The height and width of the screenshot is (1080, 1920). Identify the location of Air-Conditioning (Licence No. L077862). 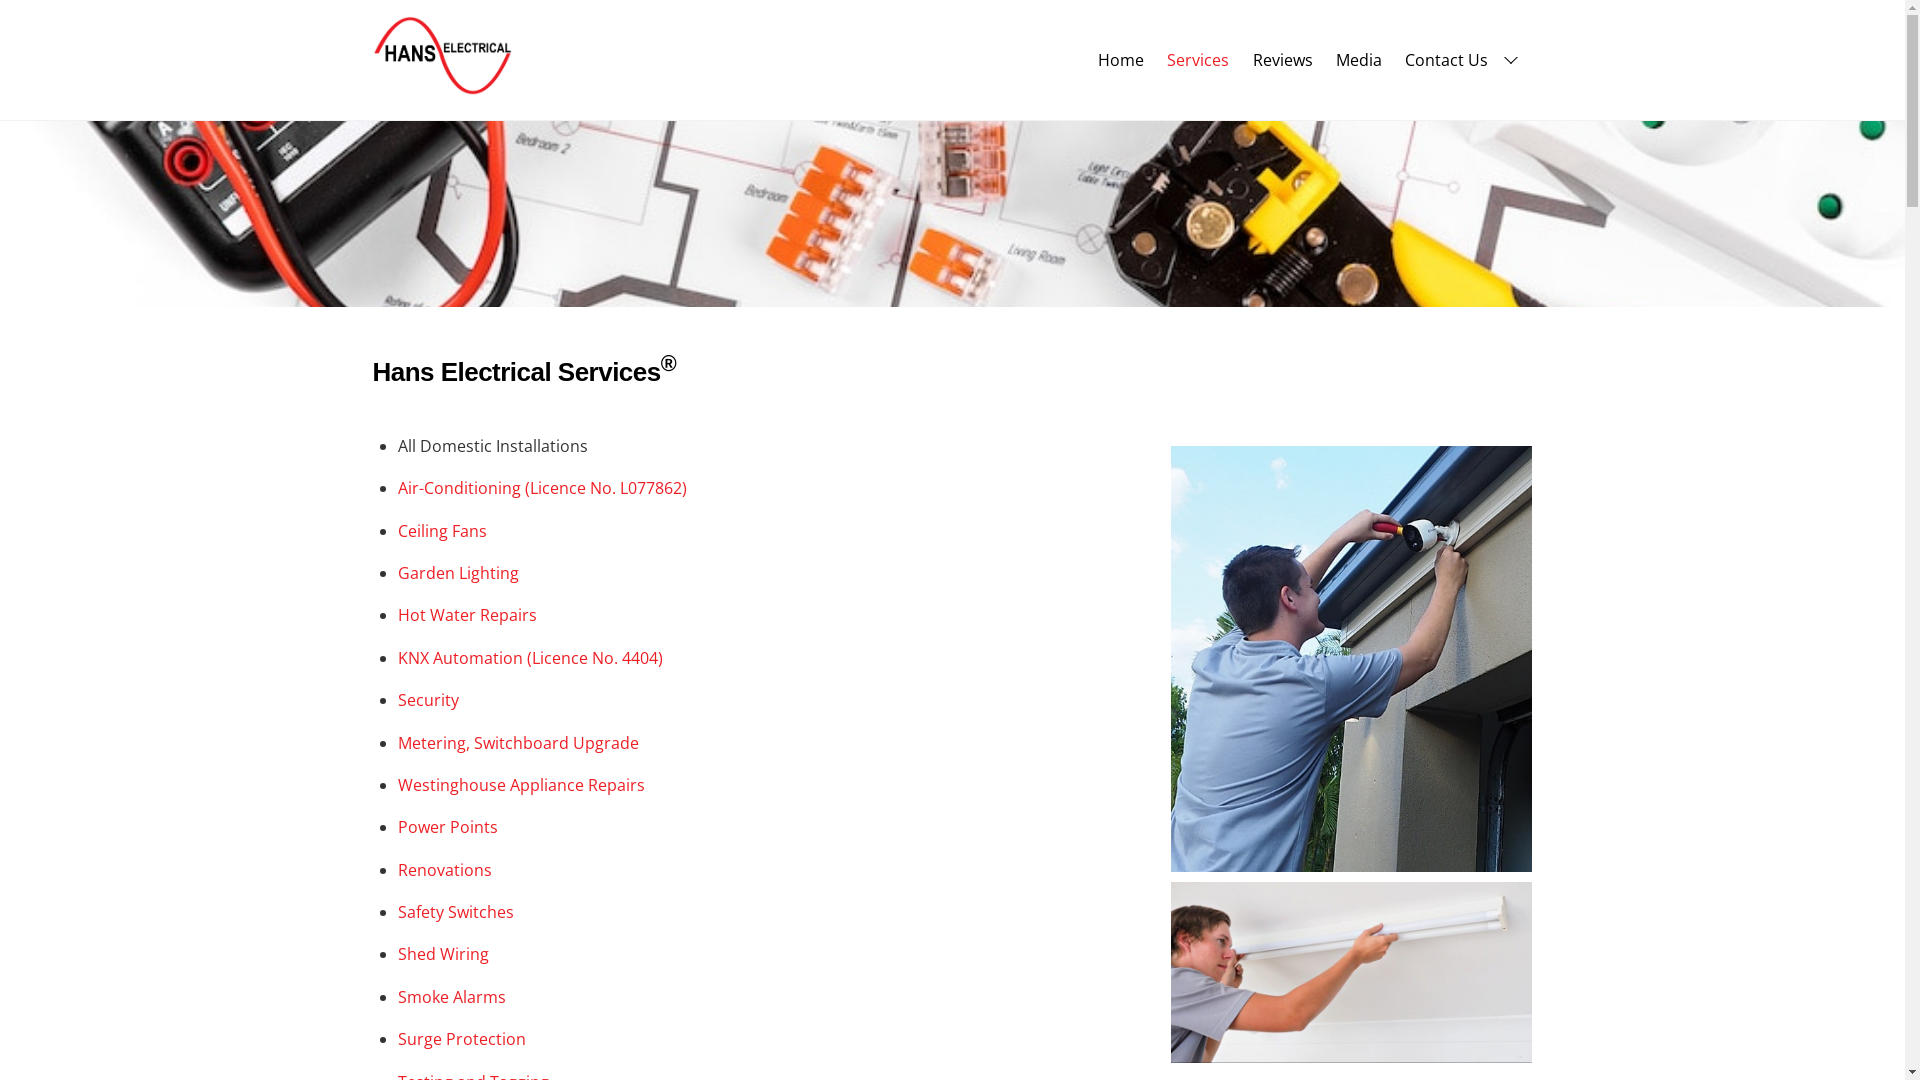
(542, 488).